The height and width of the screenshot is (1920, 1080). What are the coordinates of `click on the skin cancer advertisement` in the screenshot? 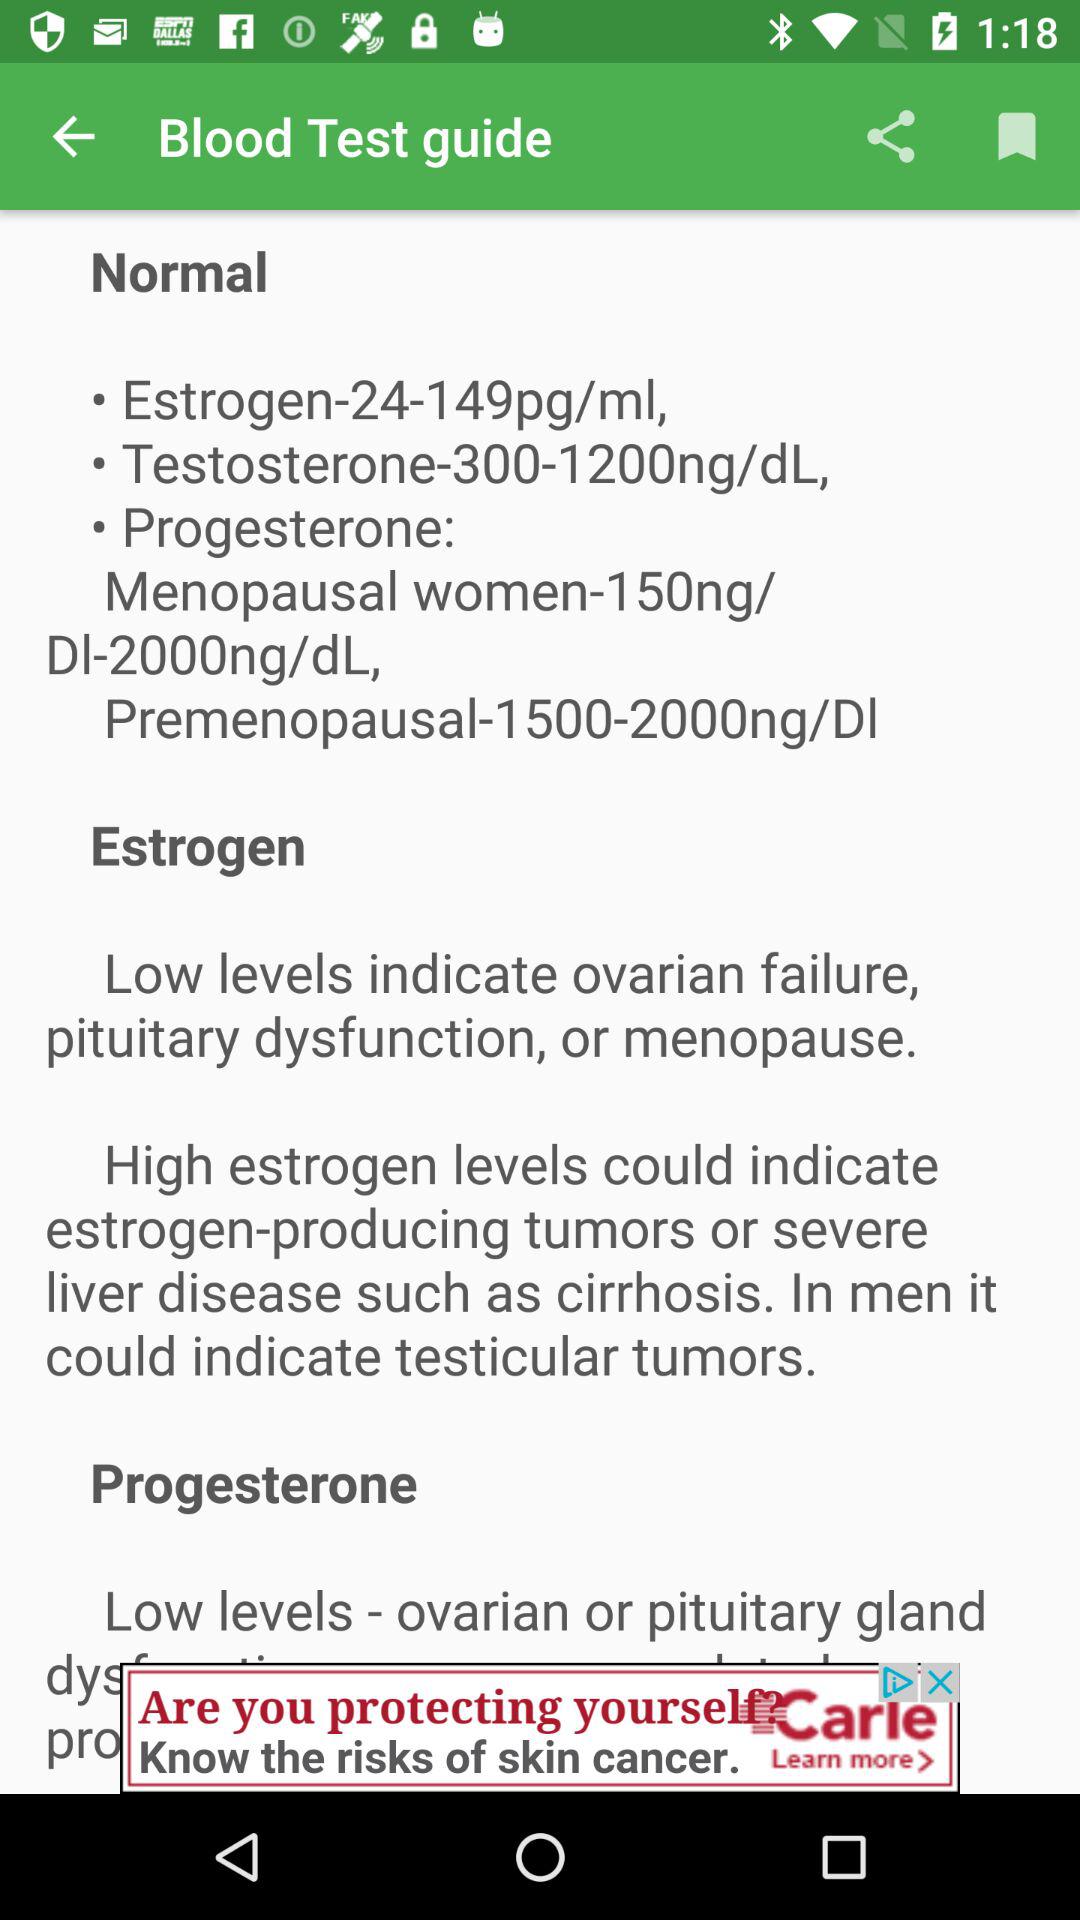 It's located at (540, 1728).